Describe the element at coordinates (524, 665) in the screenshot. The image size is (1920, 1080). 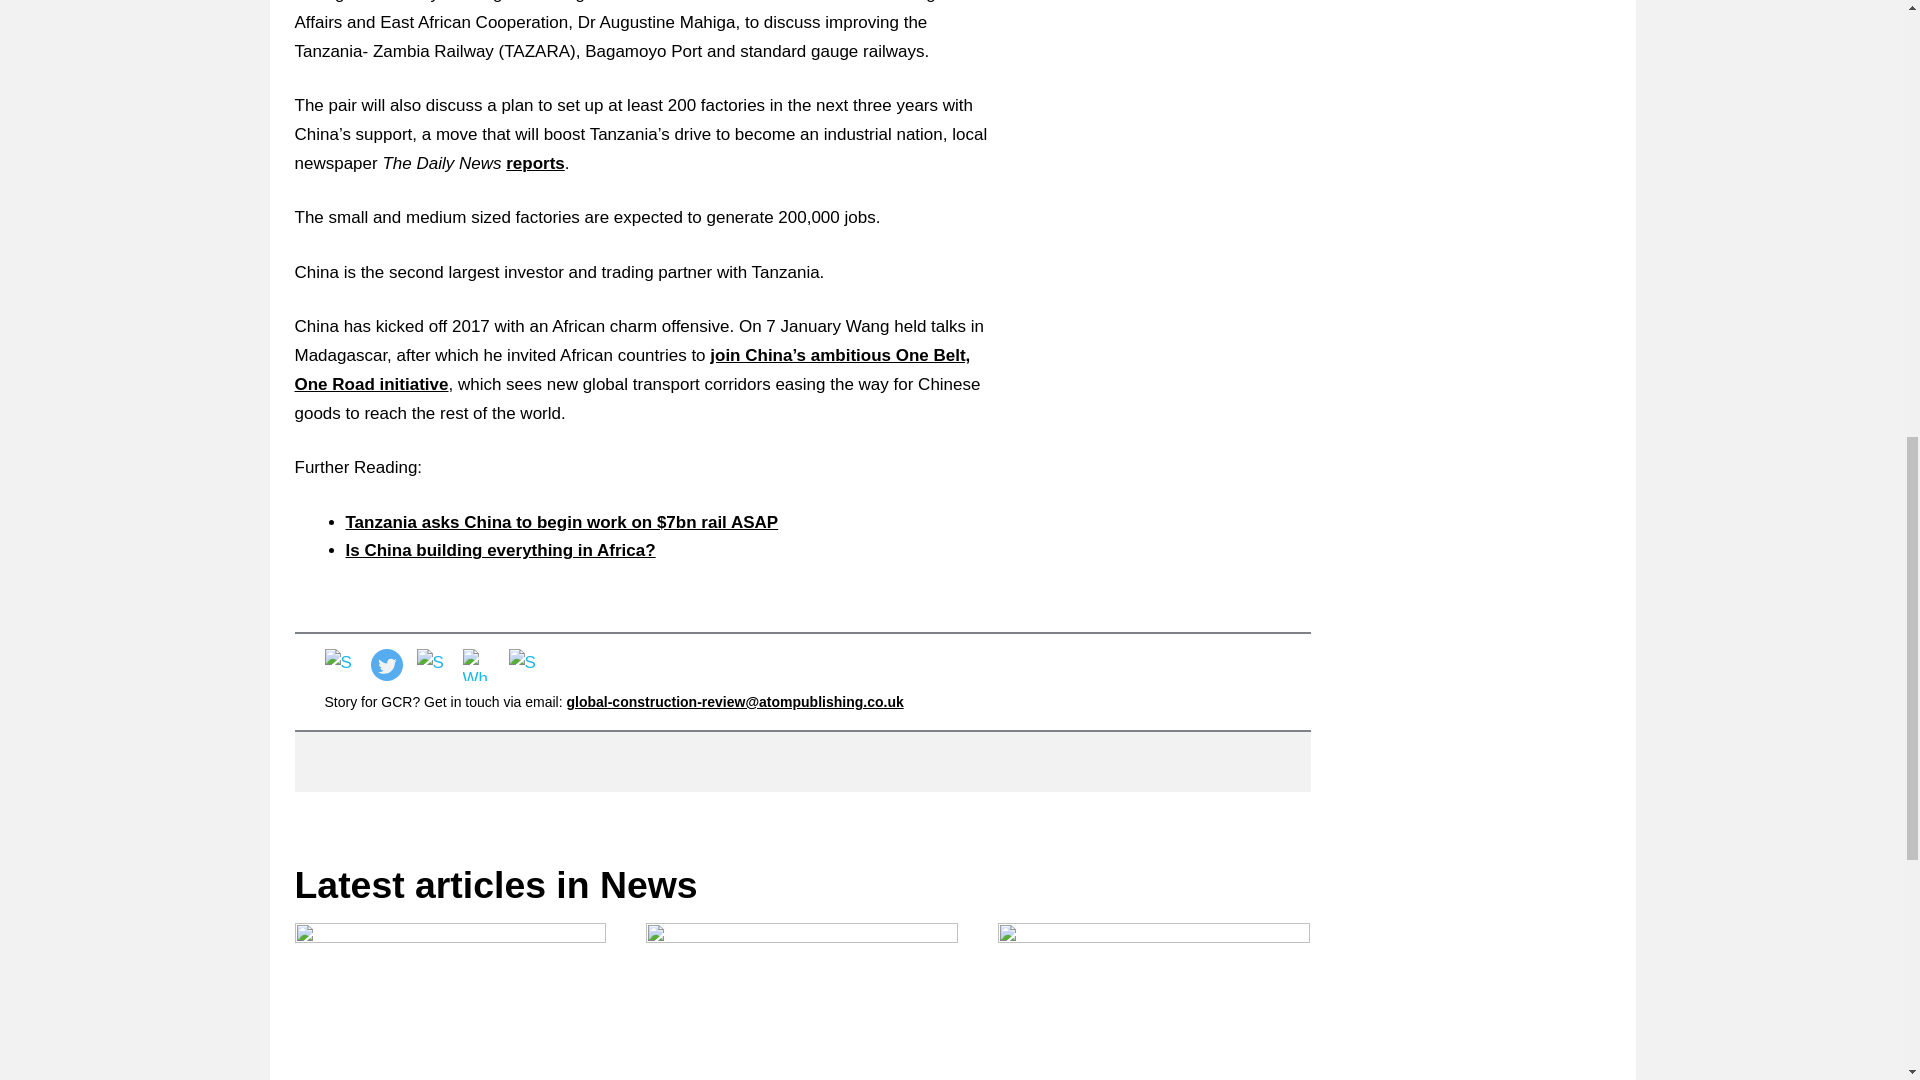
I see `Send email` at that location.